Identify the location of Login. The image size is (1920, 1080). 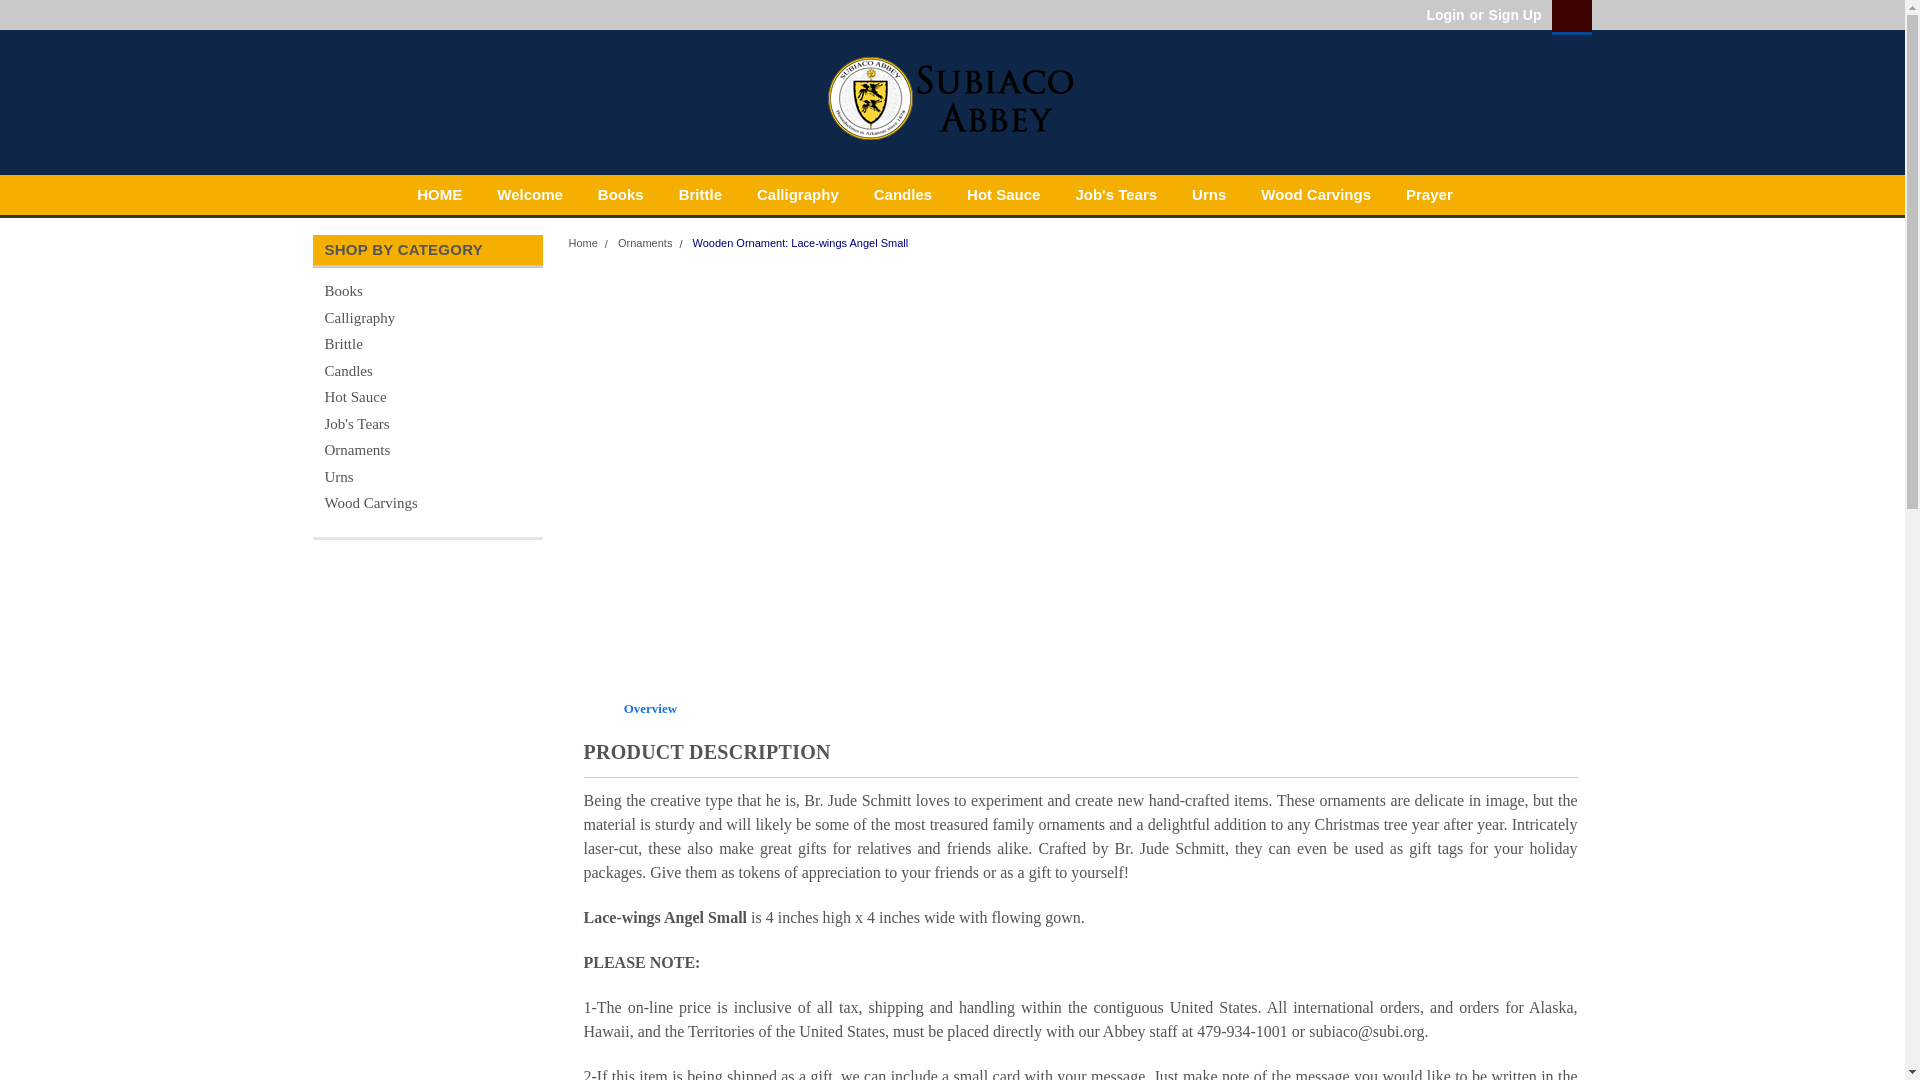
(1444, 15).